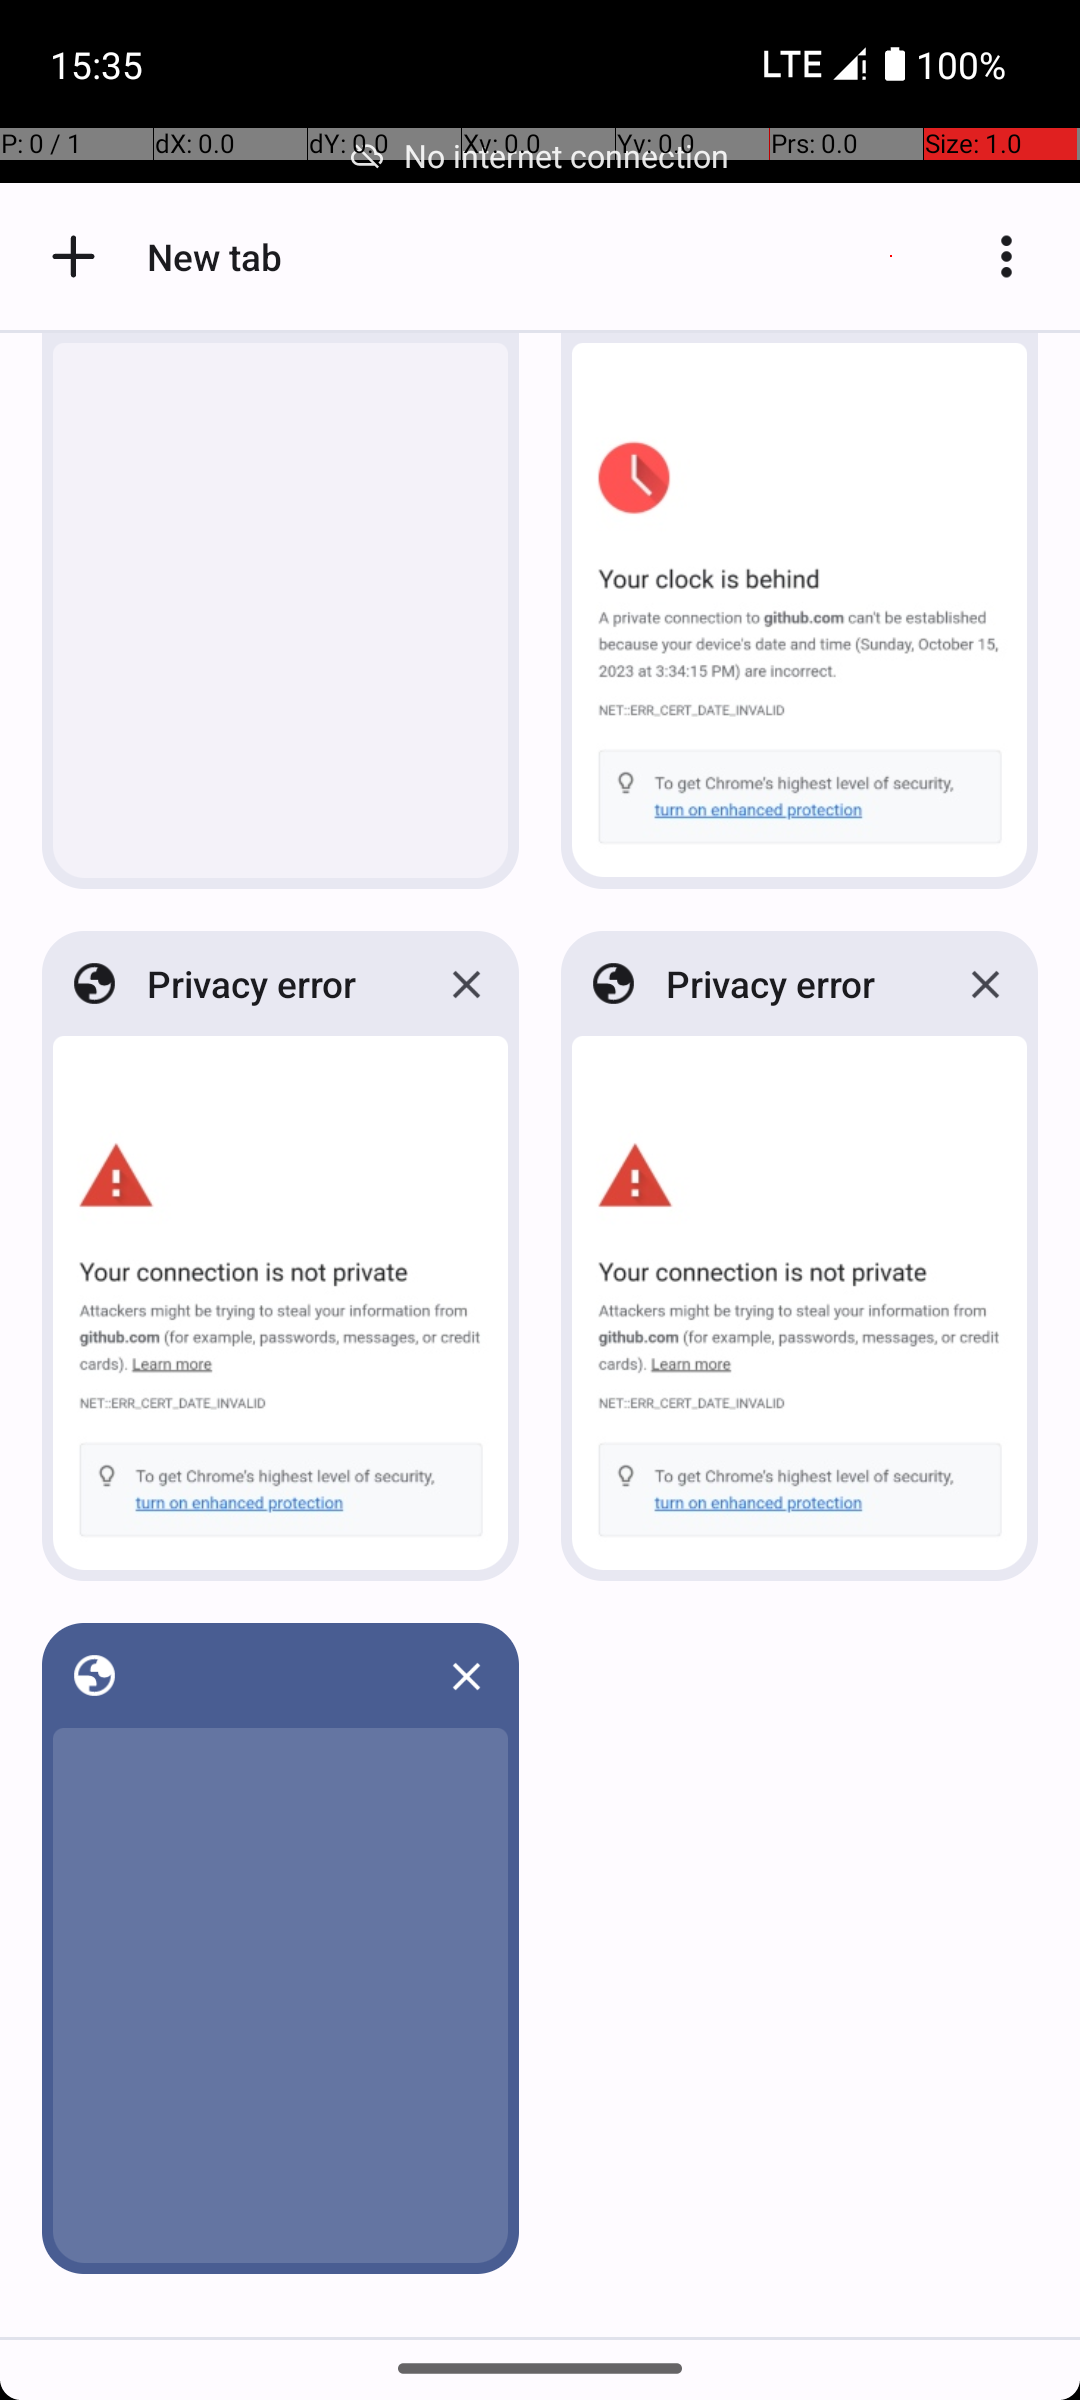 The width and height of the screenshot is (1080, 2400). I want to click on Close  tab, so click(466, 1676).